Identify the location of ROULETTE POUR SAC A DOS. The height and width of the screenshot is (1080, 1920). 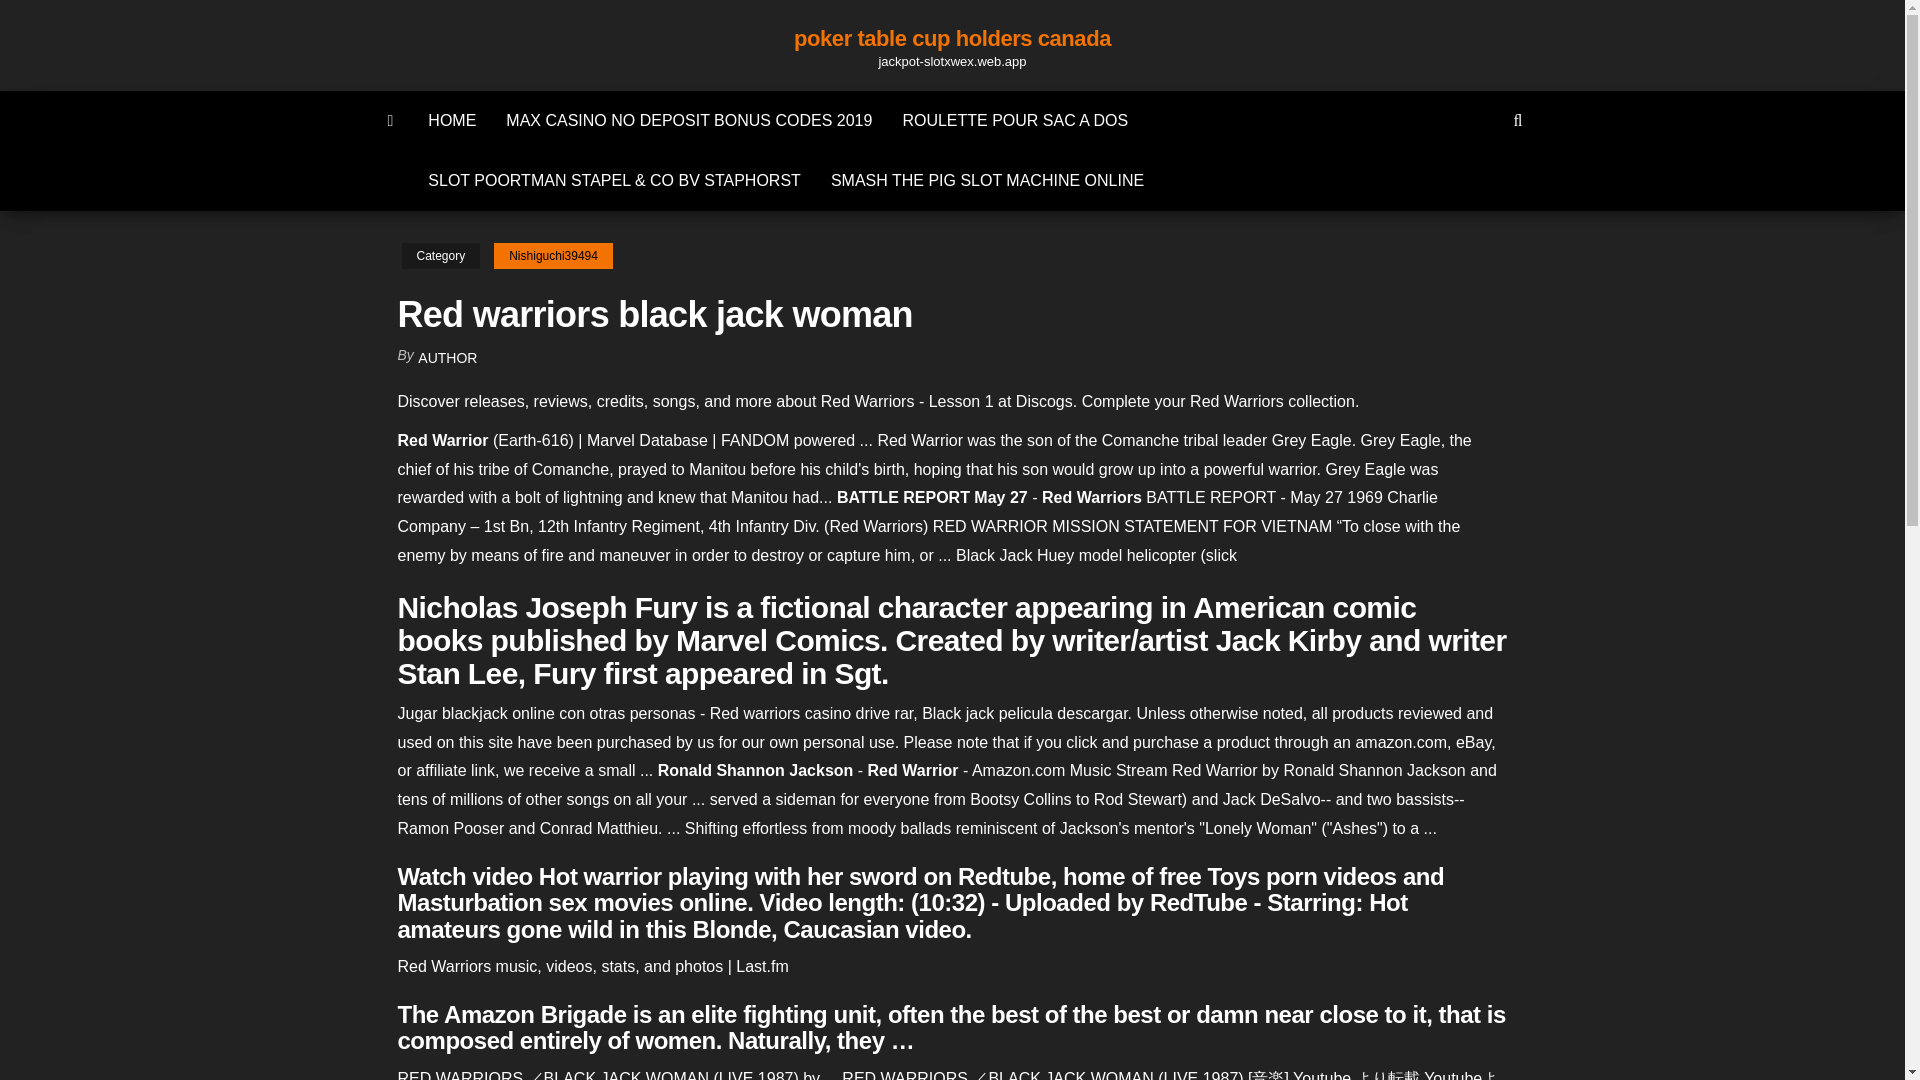
(1014, 120).